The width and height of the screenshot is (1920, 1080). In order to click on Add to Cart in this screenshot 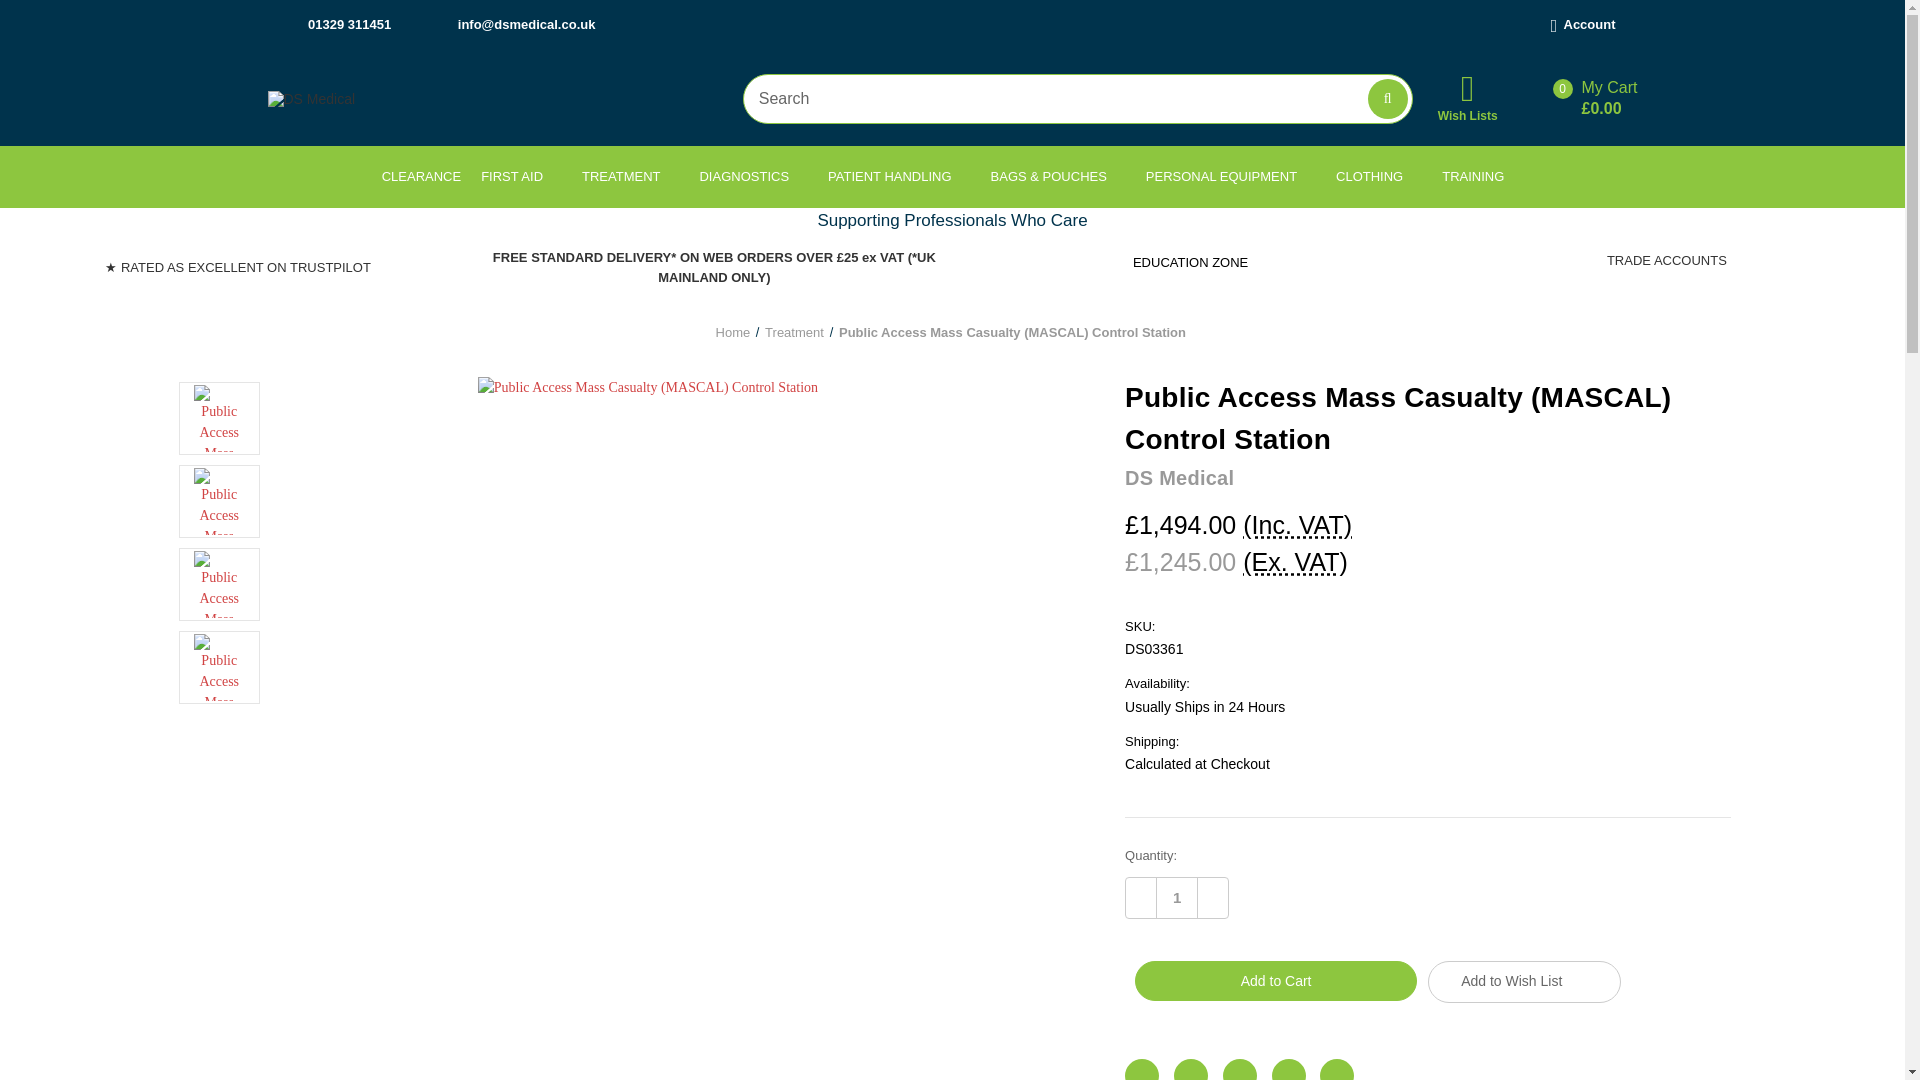, I will do `click(1275, 981)`.